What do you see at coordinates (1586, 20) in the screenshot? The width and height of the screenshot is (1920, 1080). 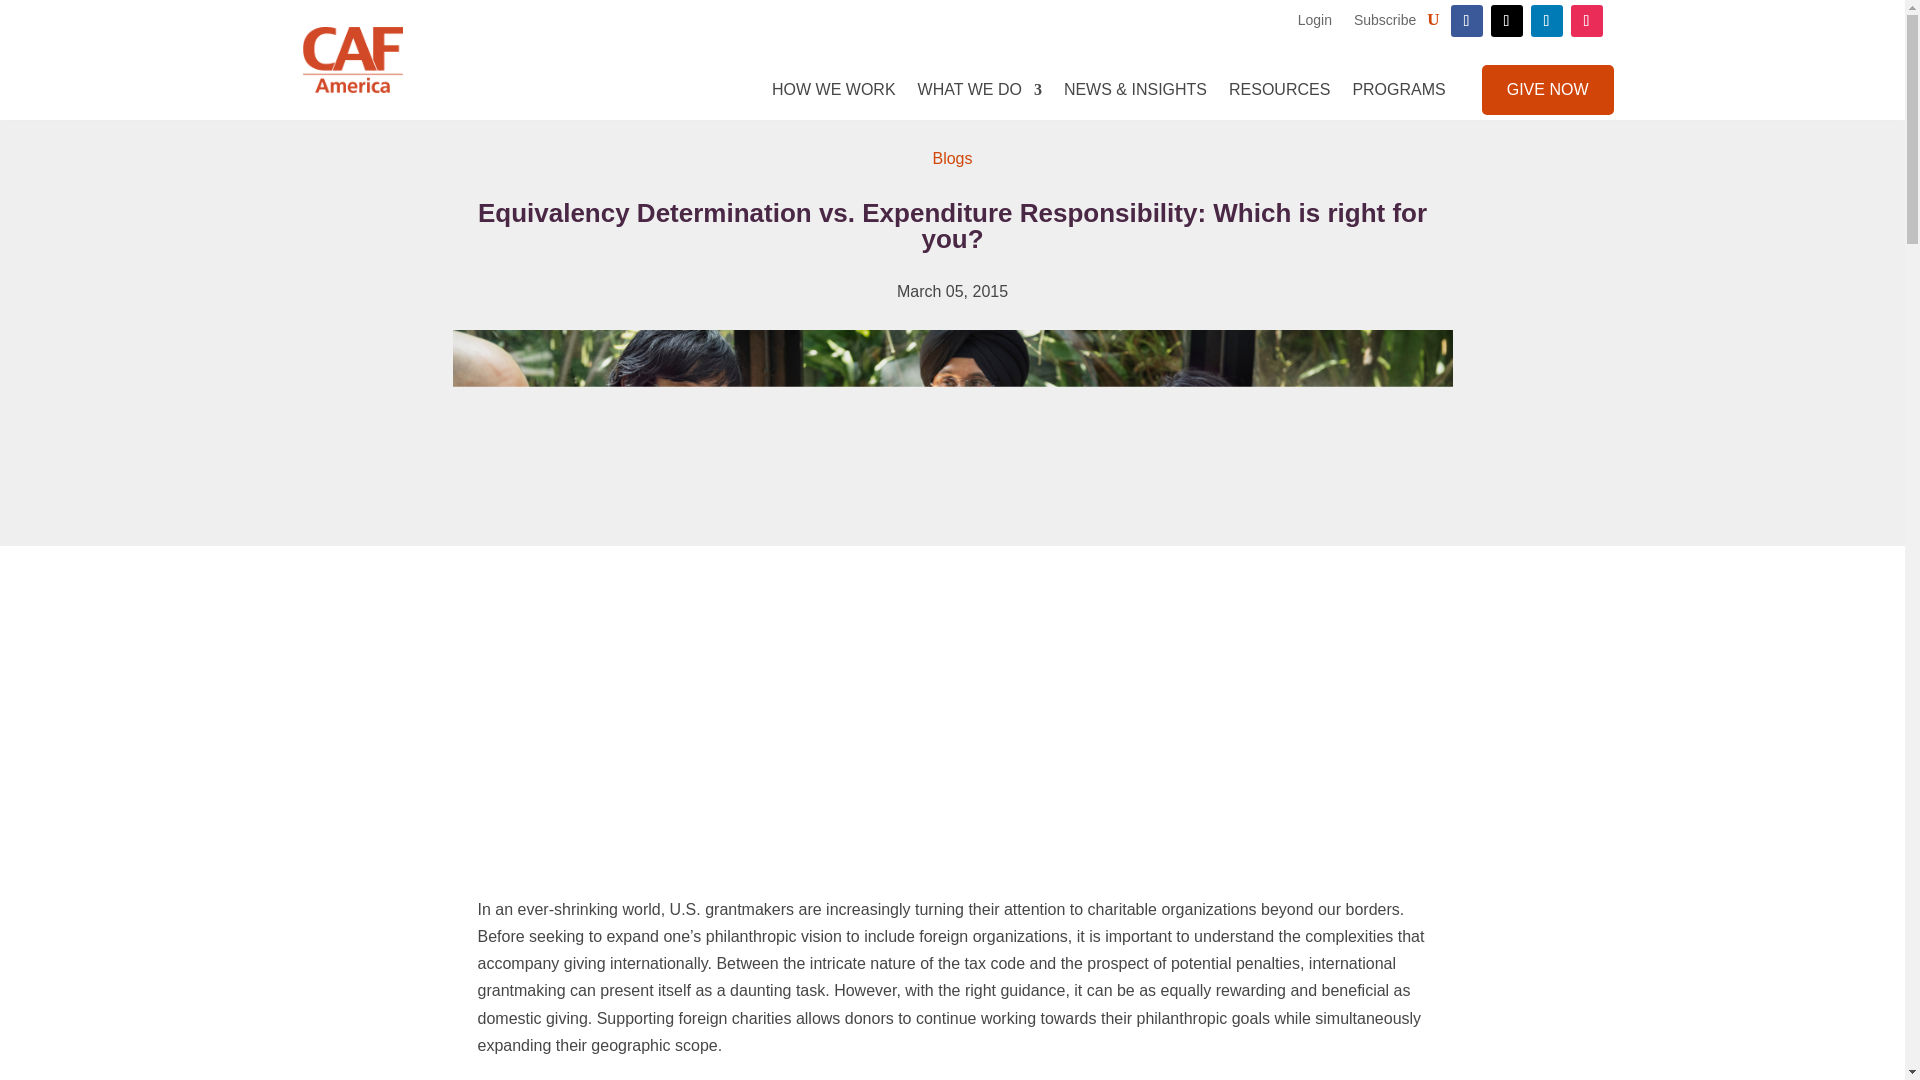 I see `Follow on Instagram` at bounding box center [1586, 20].